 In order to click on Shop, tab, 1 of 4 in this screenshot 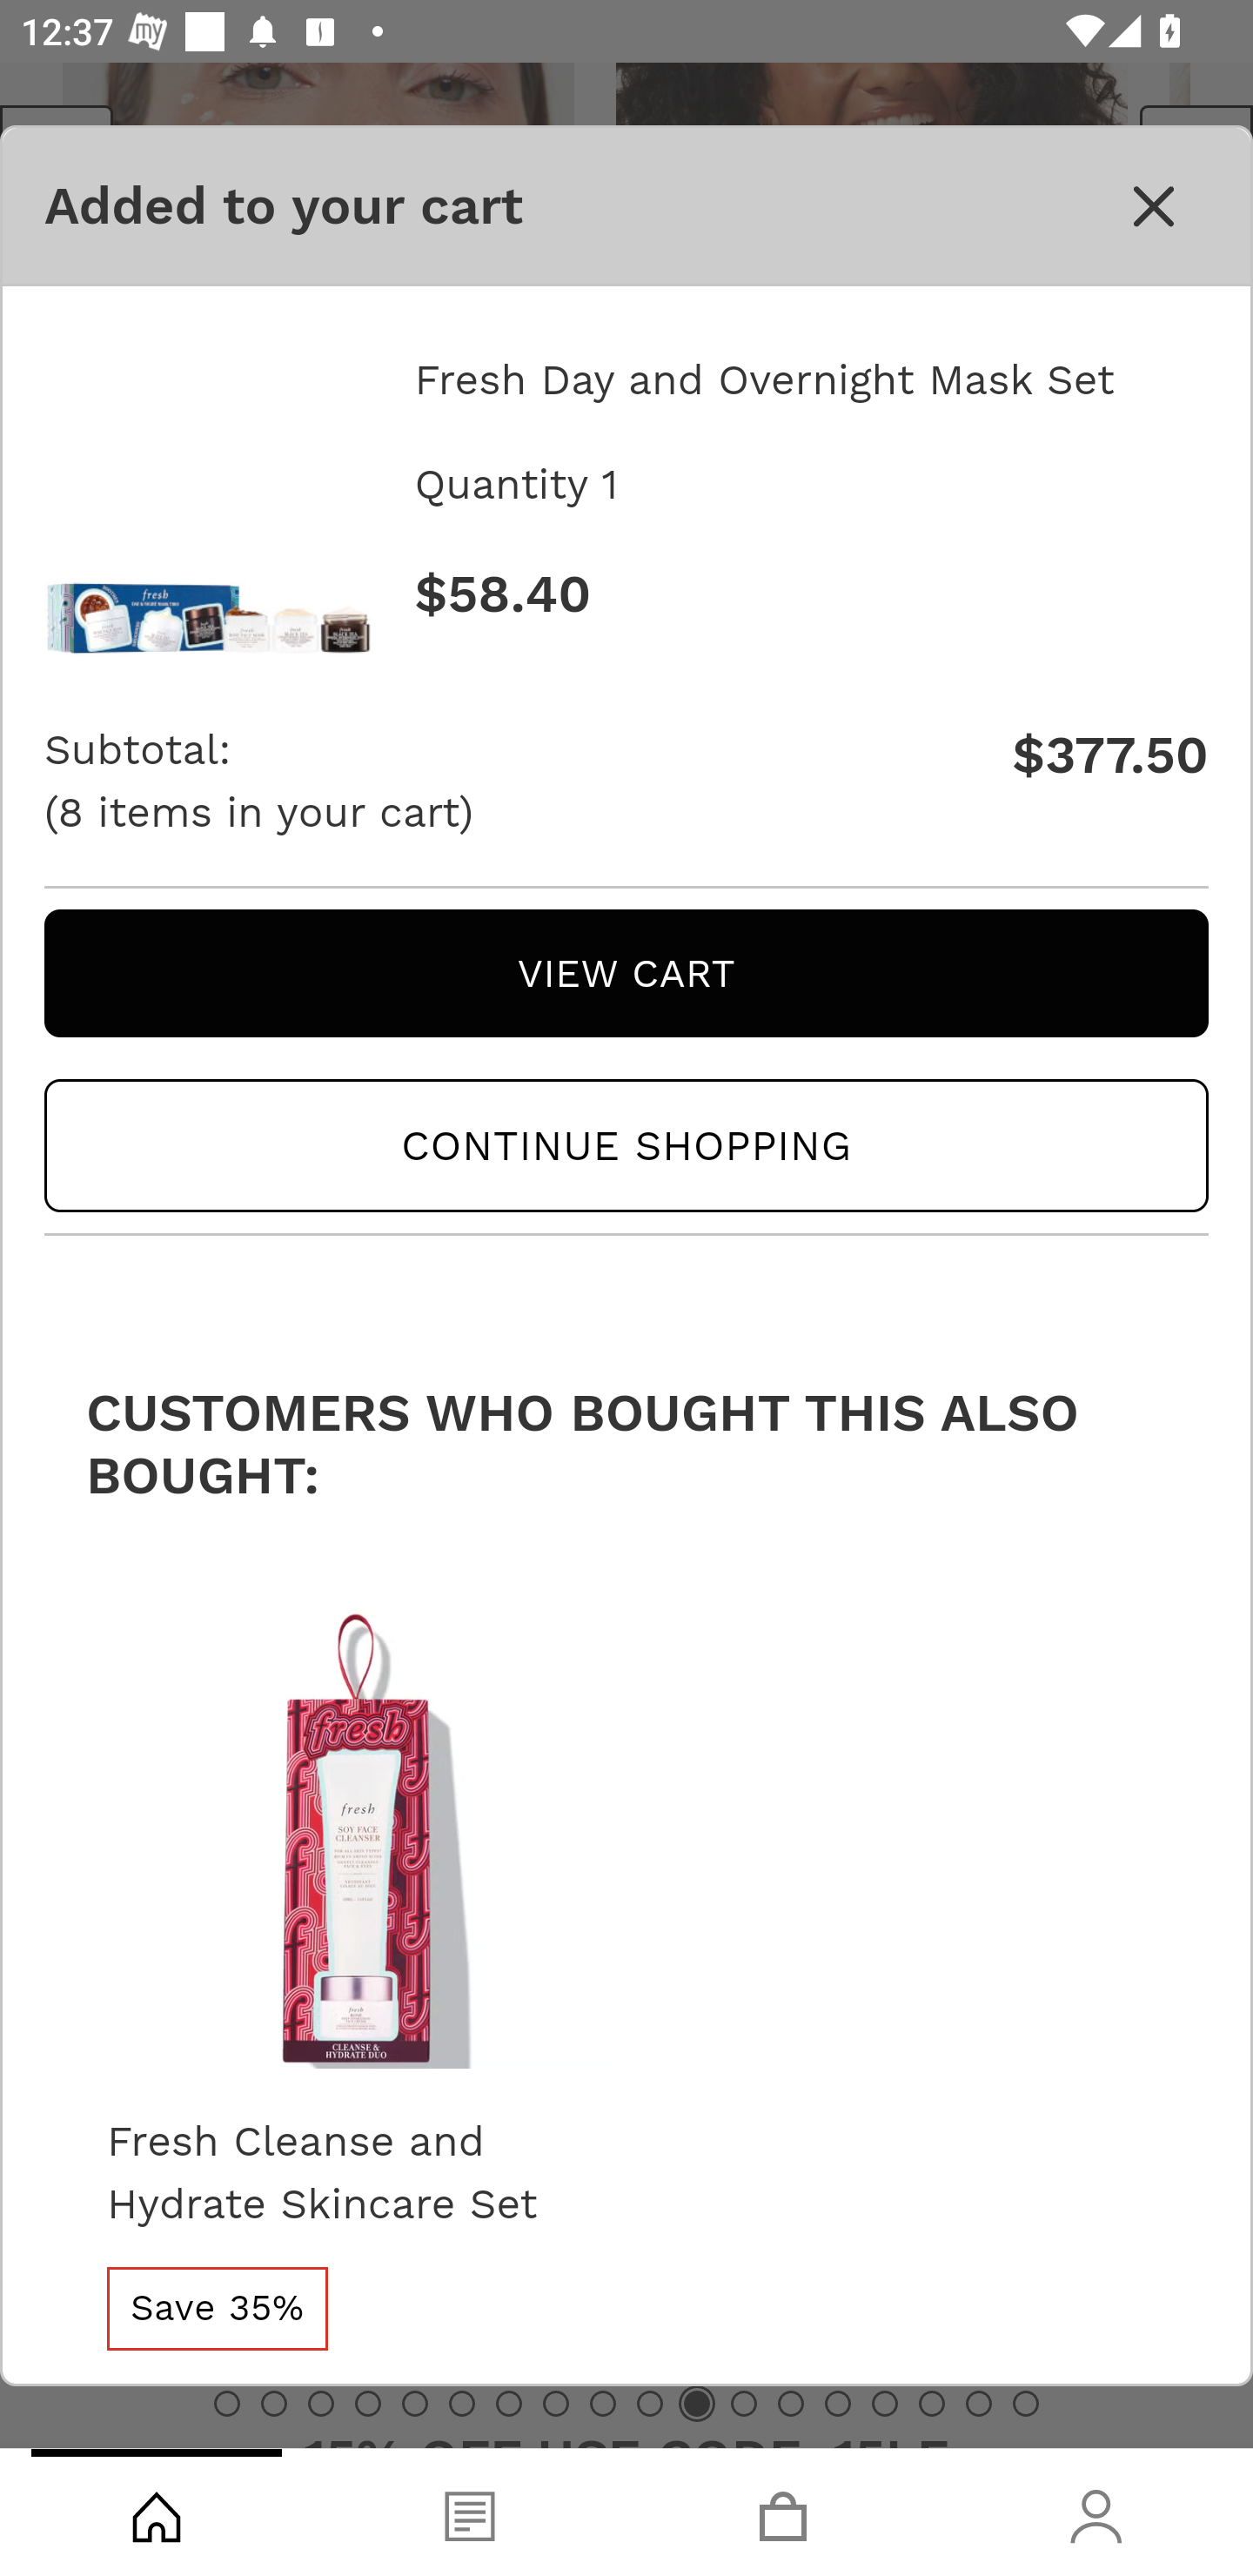, I will do `click(157, 2512)`.